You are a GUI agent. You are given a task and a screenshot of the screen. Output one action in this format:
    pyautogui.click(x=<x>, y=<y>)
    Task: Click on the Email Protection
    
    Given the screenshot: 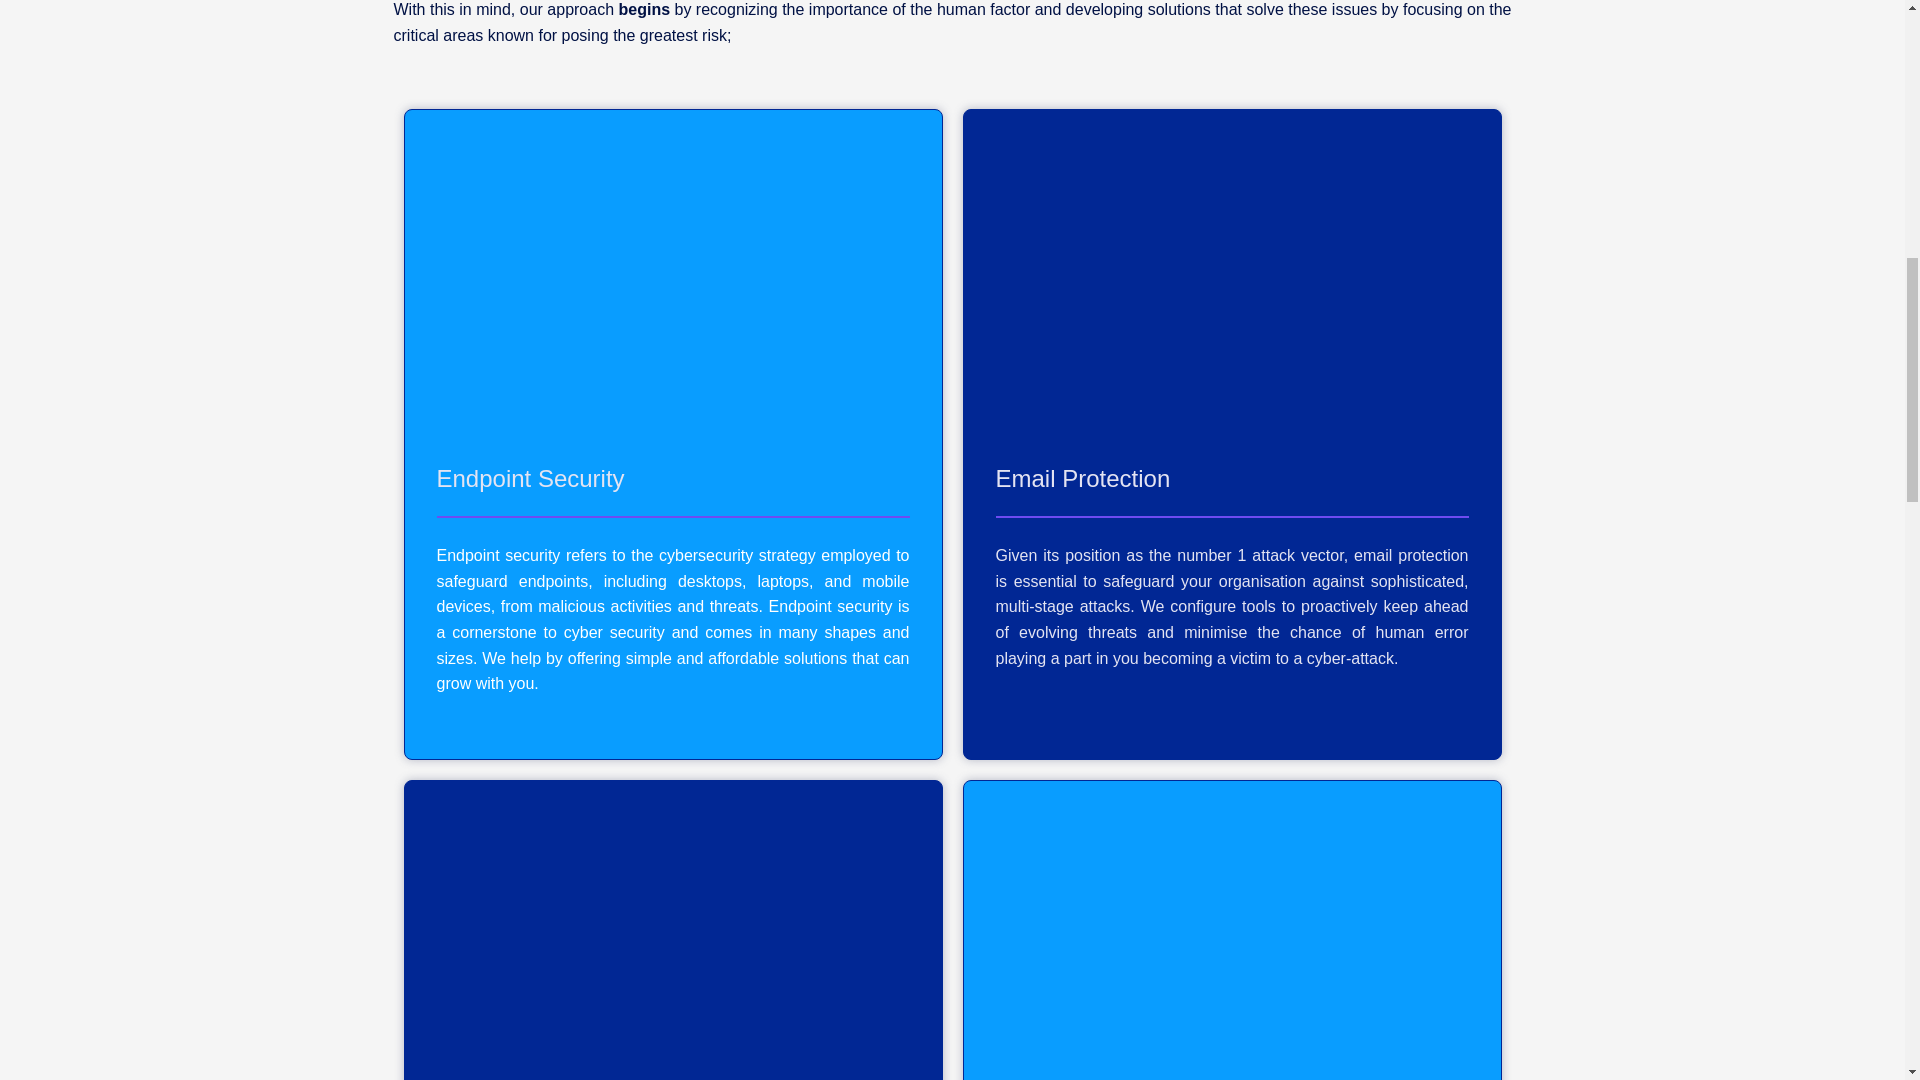 What is the action you would take?
    pyautogui.click(x=1084, y=478)
    